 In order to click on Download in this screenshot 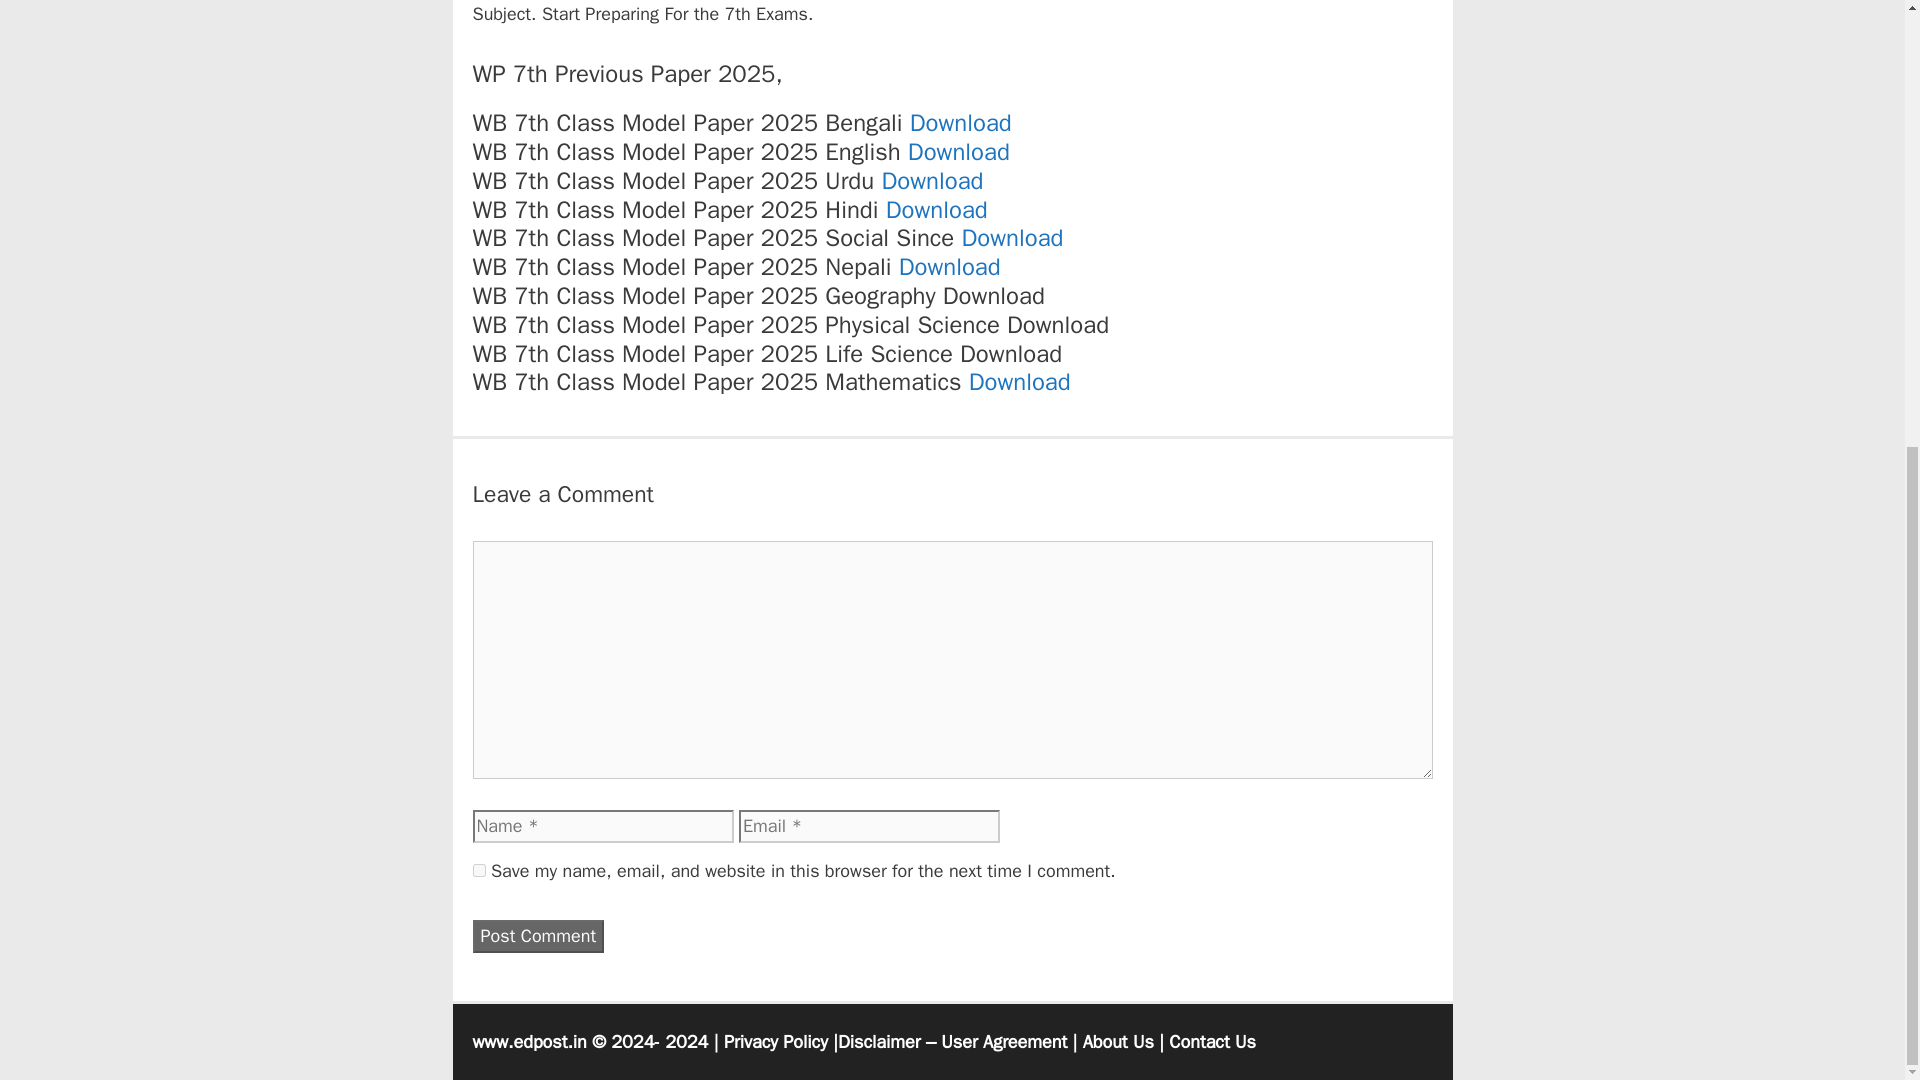, I will do `click(960, 123)`.